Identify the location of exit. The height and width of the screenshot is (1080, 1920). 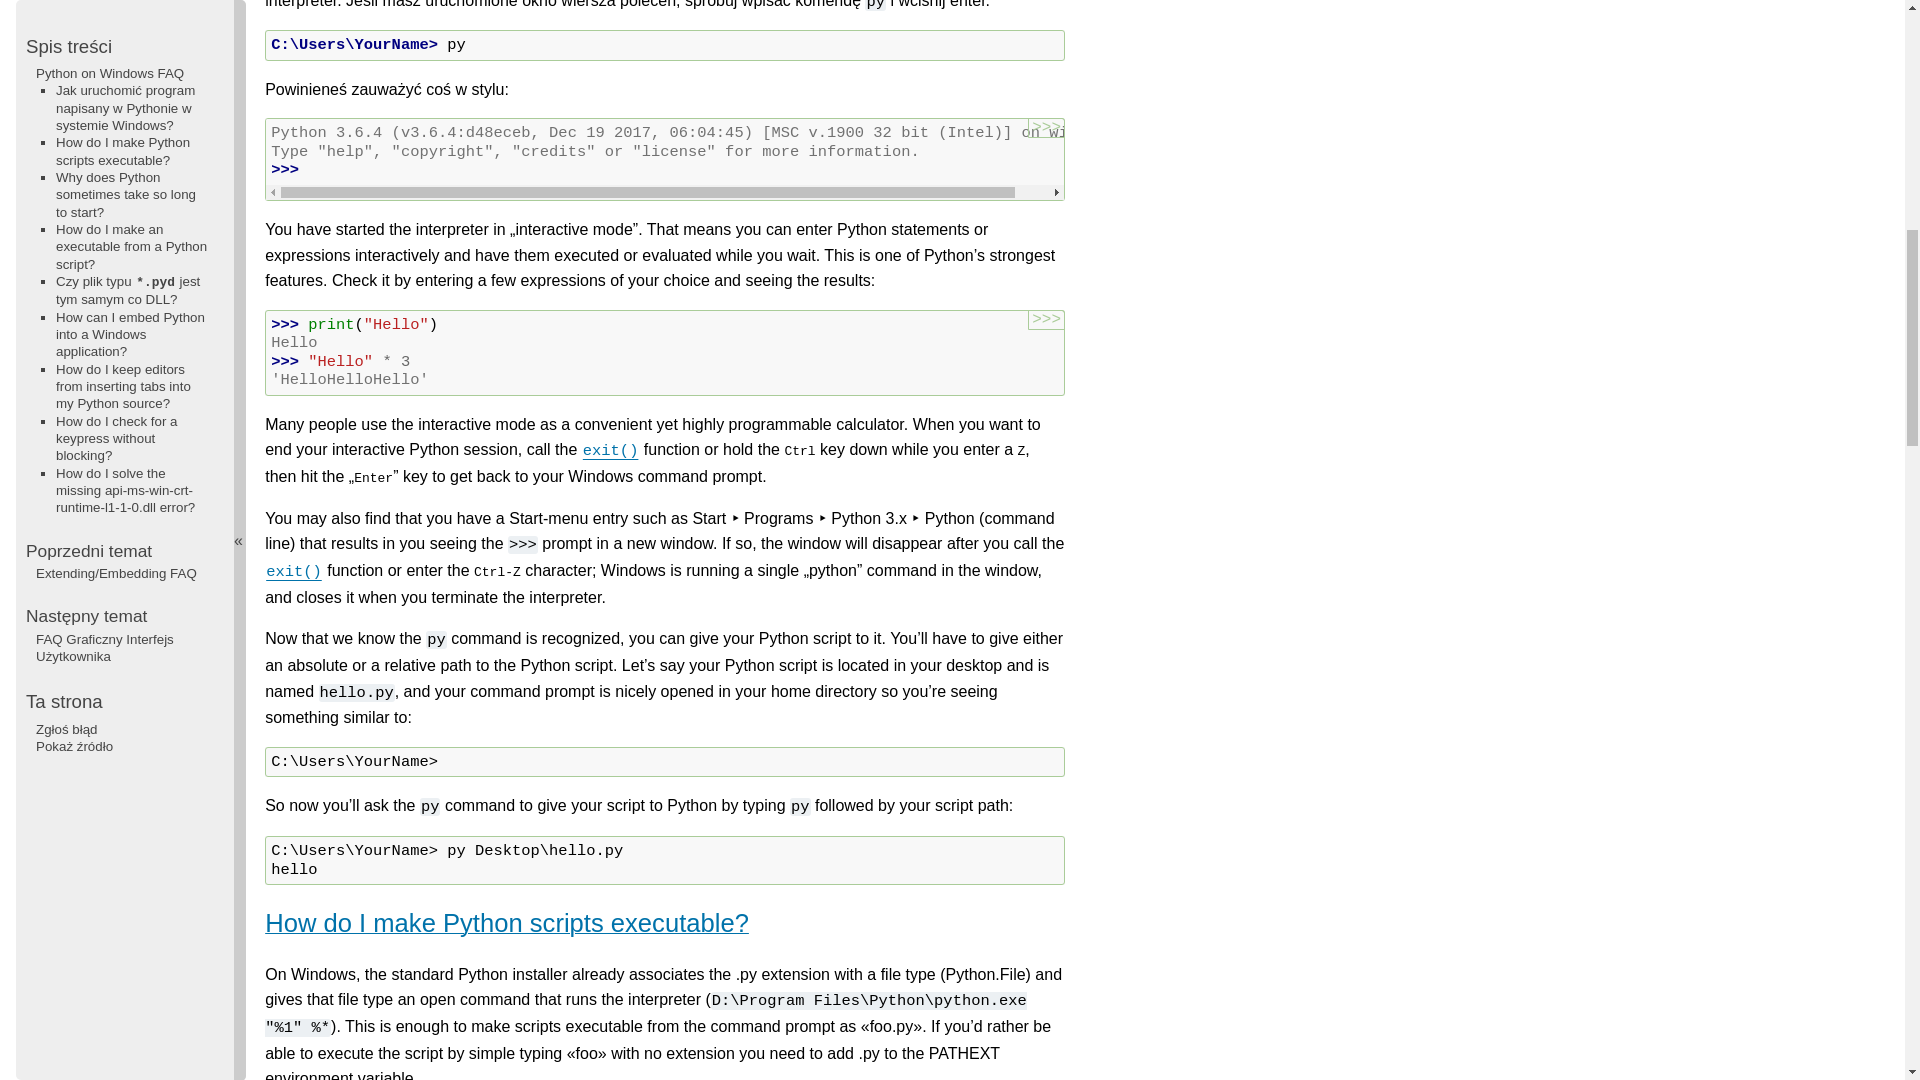
(293, 570).